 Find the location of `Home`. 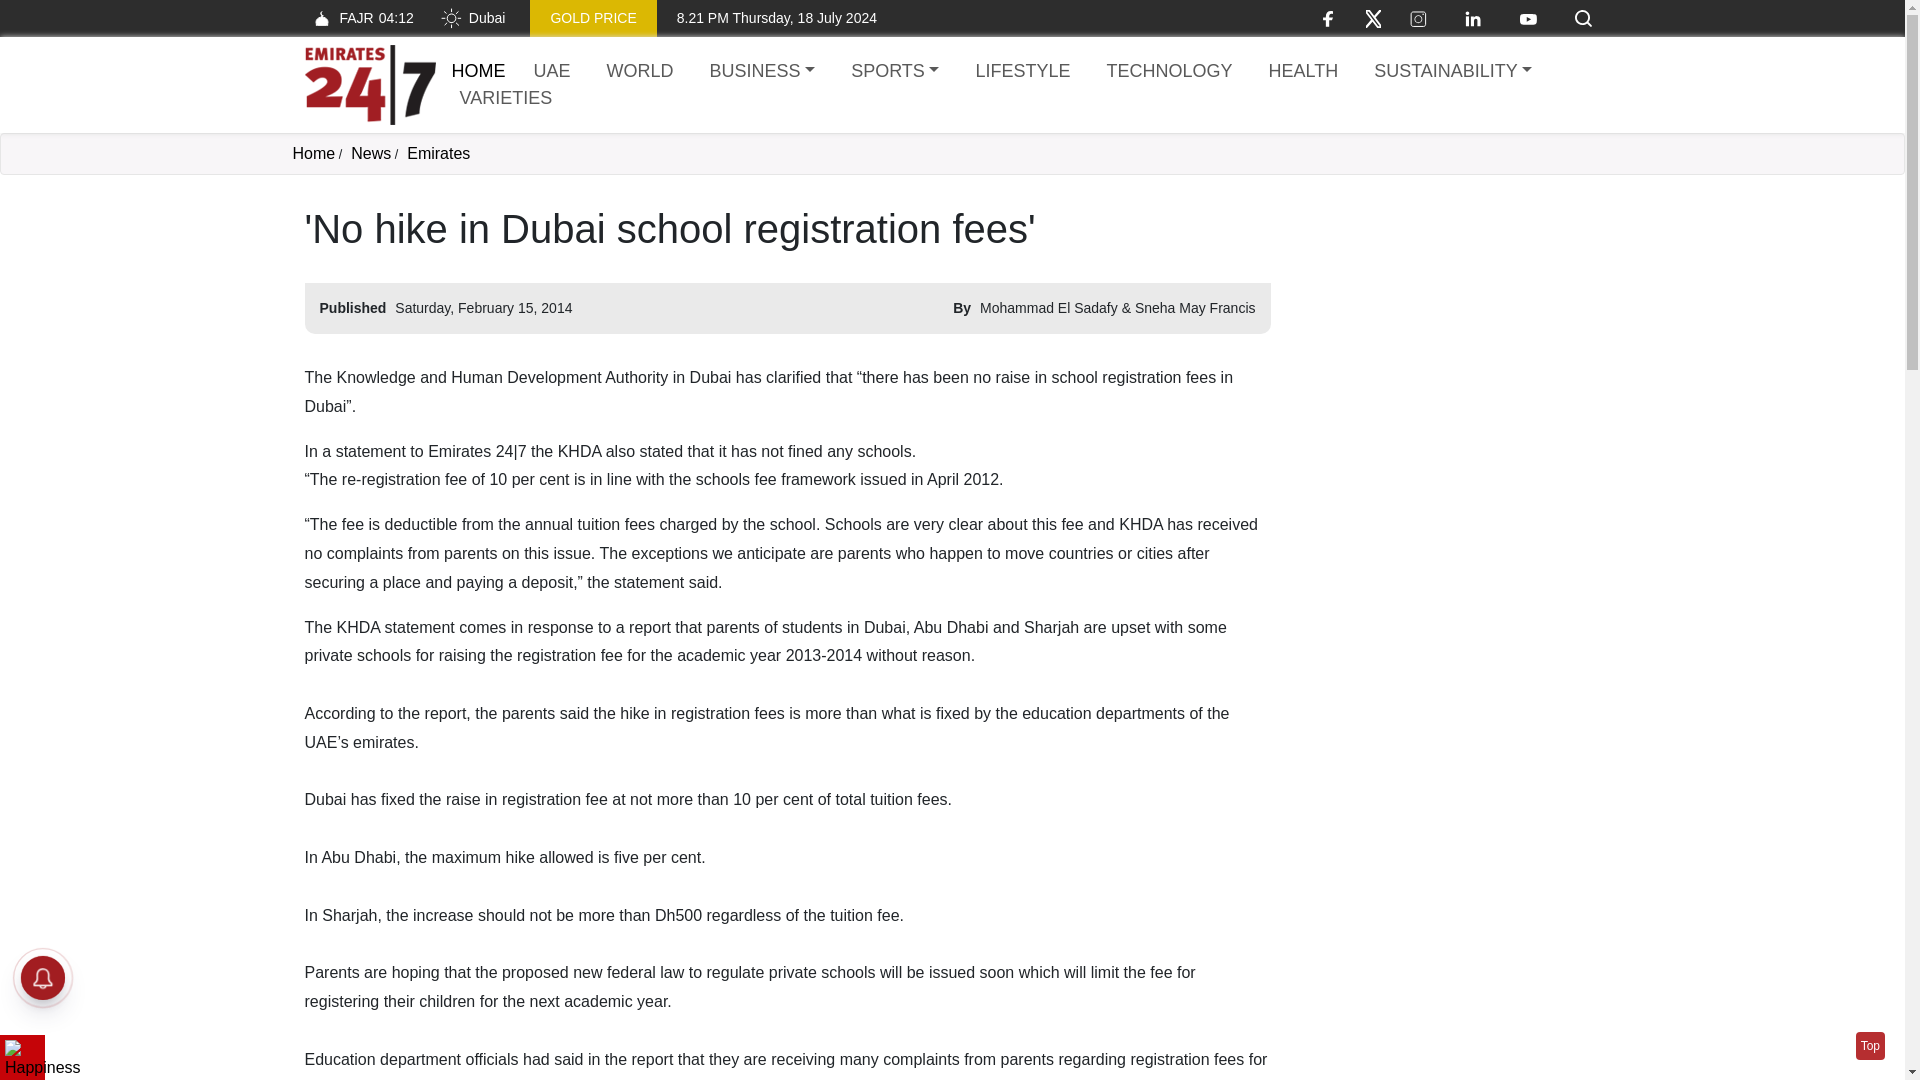

Home is located at coordinates (478, 70).